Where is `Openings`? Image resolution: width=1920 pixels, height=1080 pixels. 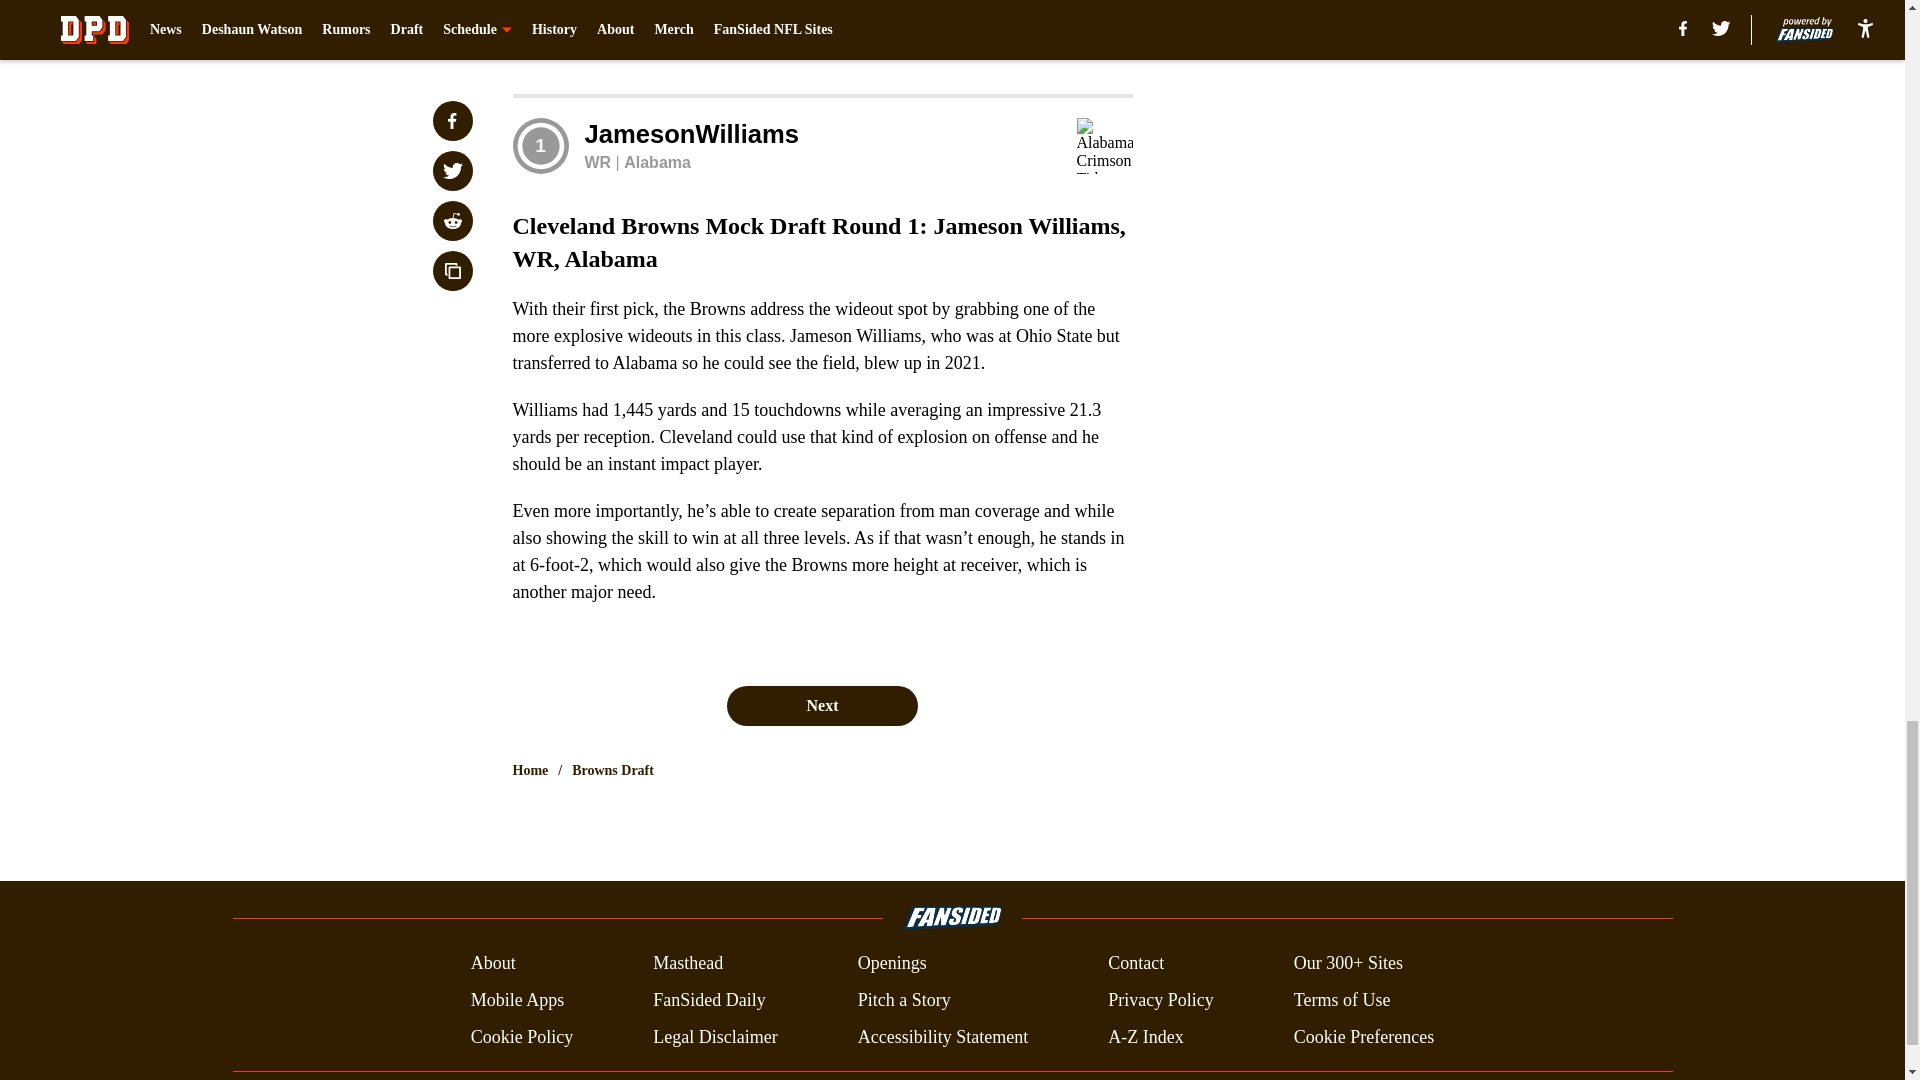 Openings is located at coordinates (892, 964).